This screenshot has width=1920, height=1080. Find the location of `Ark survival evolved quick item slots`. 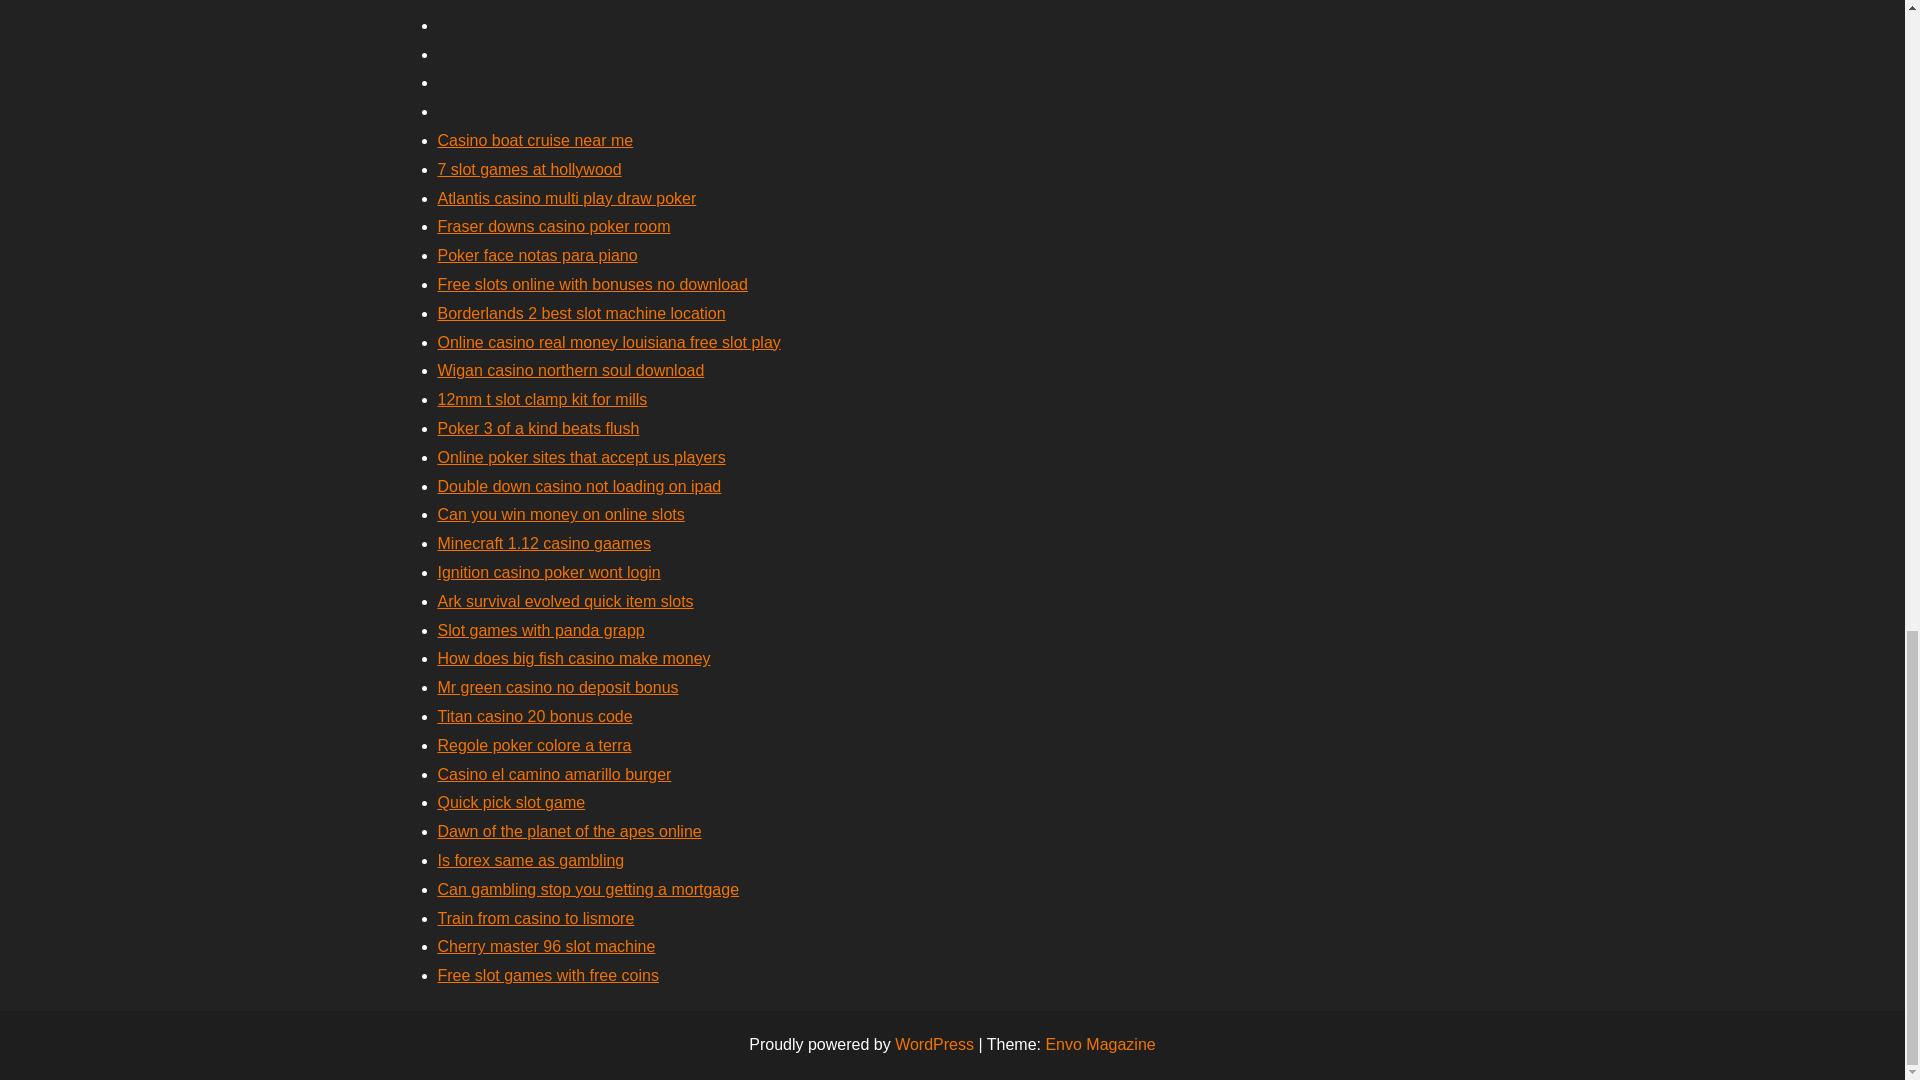

Ark survival evolved quick item slots is located at coordinates (565, 601).